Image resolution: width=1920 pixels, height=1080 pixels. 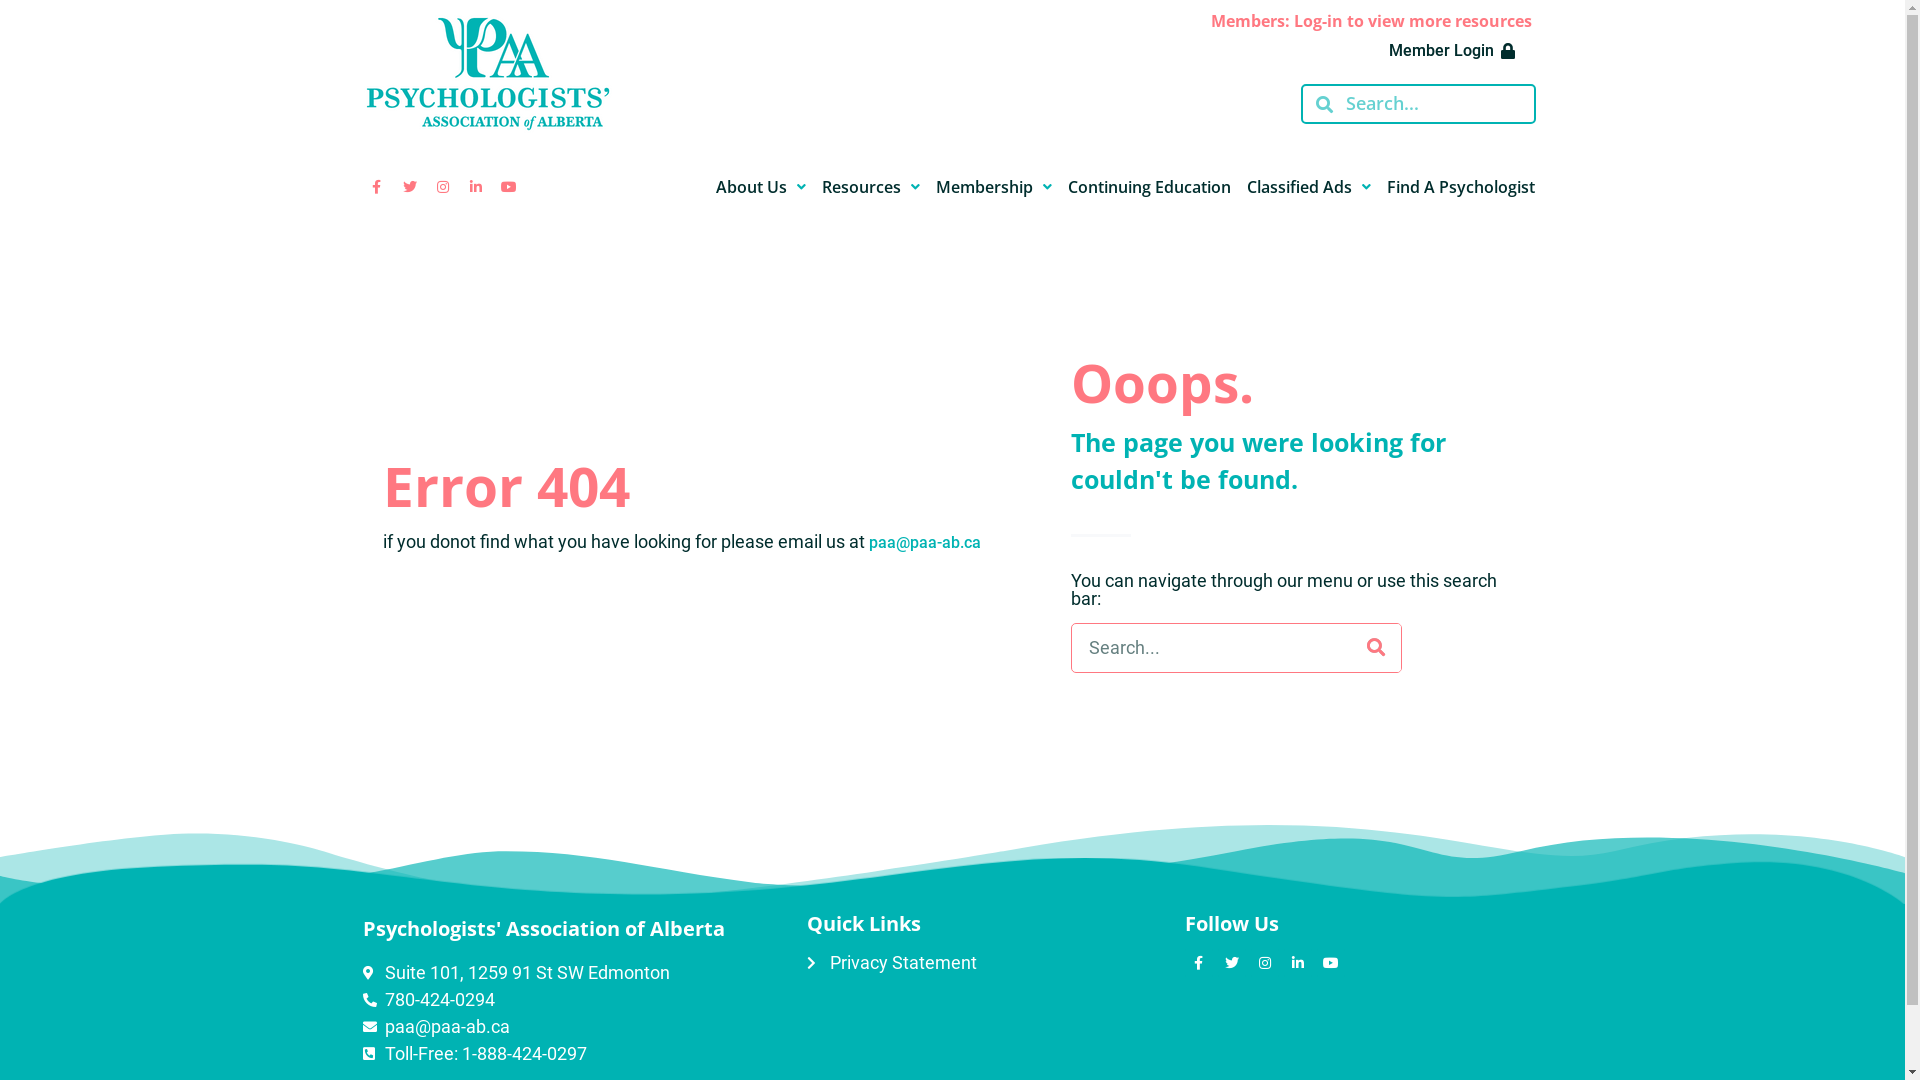 I want to click on Membership, so click(x=994, y=187).